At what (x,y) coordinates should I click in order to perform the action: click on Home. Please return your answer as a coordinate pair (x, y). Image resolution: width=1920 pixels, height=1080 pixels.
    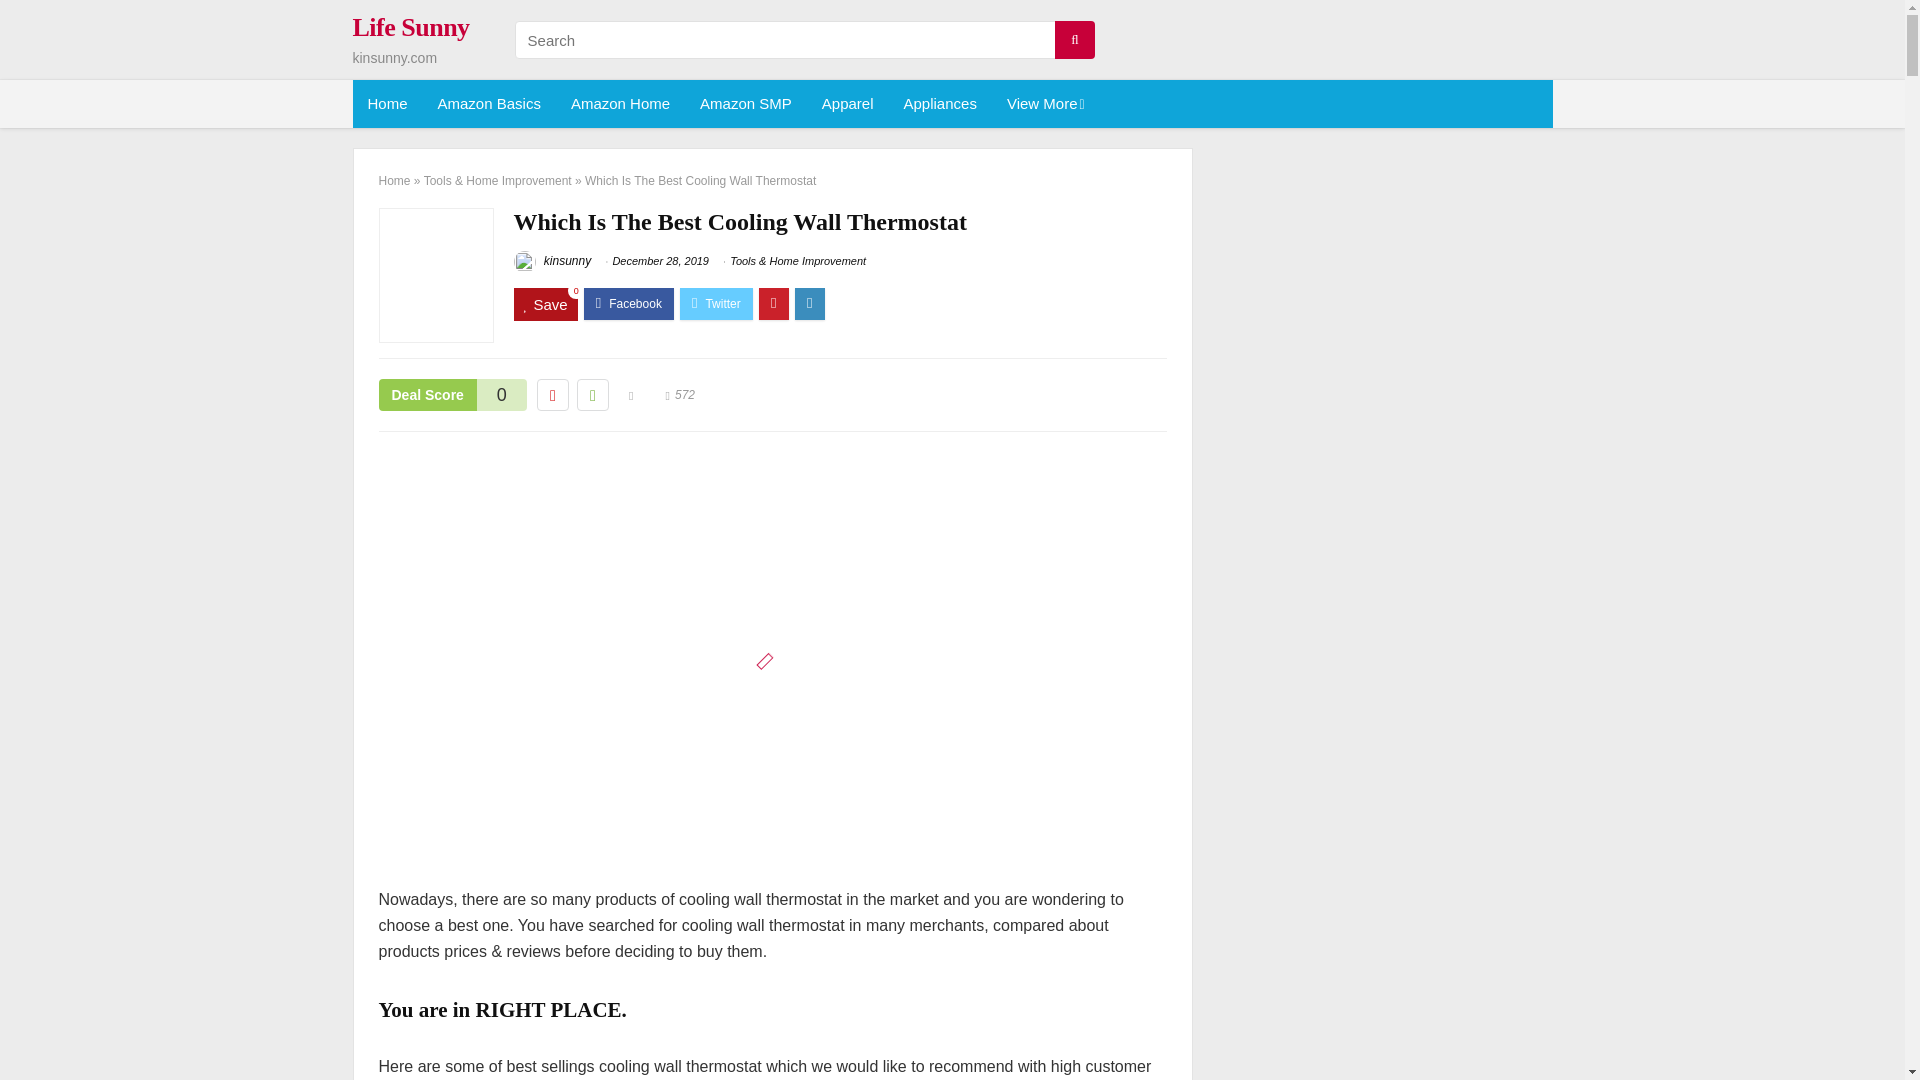
    Looking at the image, I should click on (386, 104).